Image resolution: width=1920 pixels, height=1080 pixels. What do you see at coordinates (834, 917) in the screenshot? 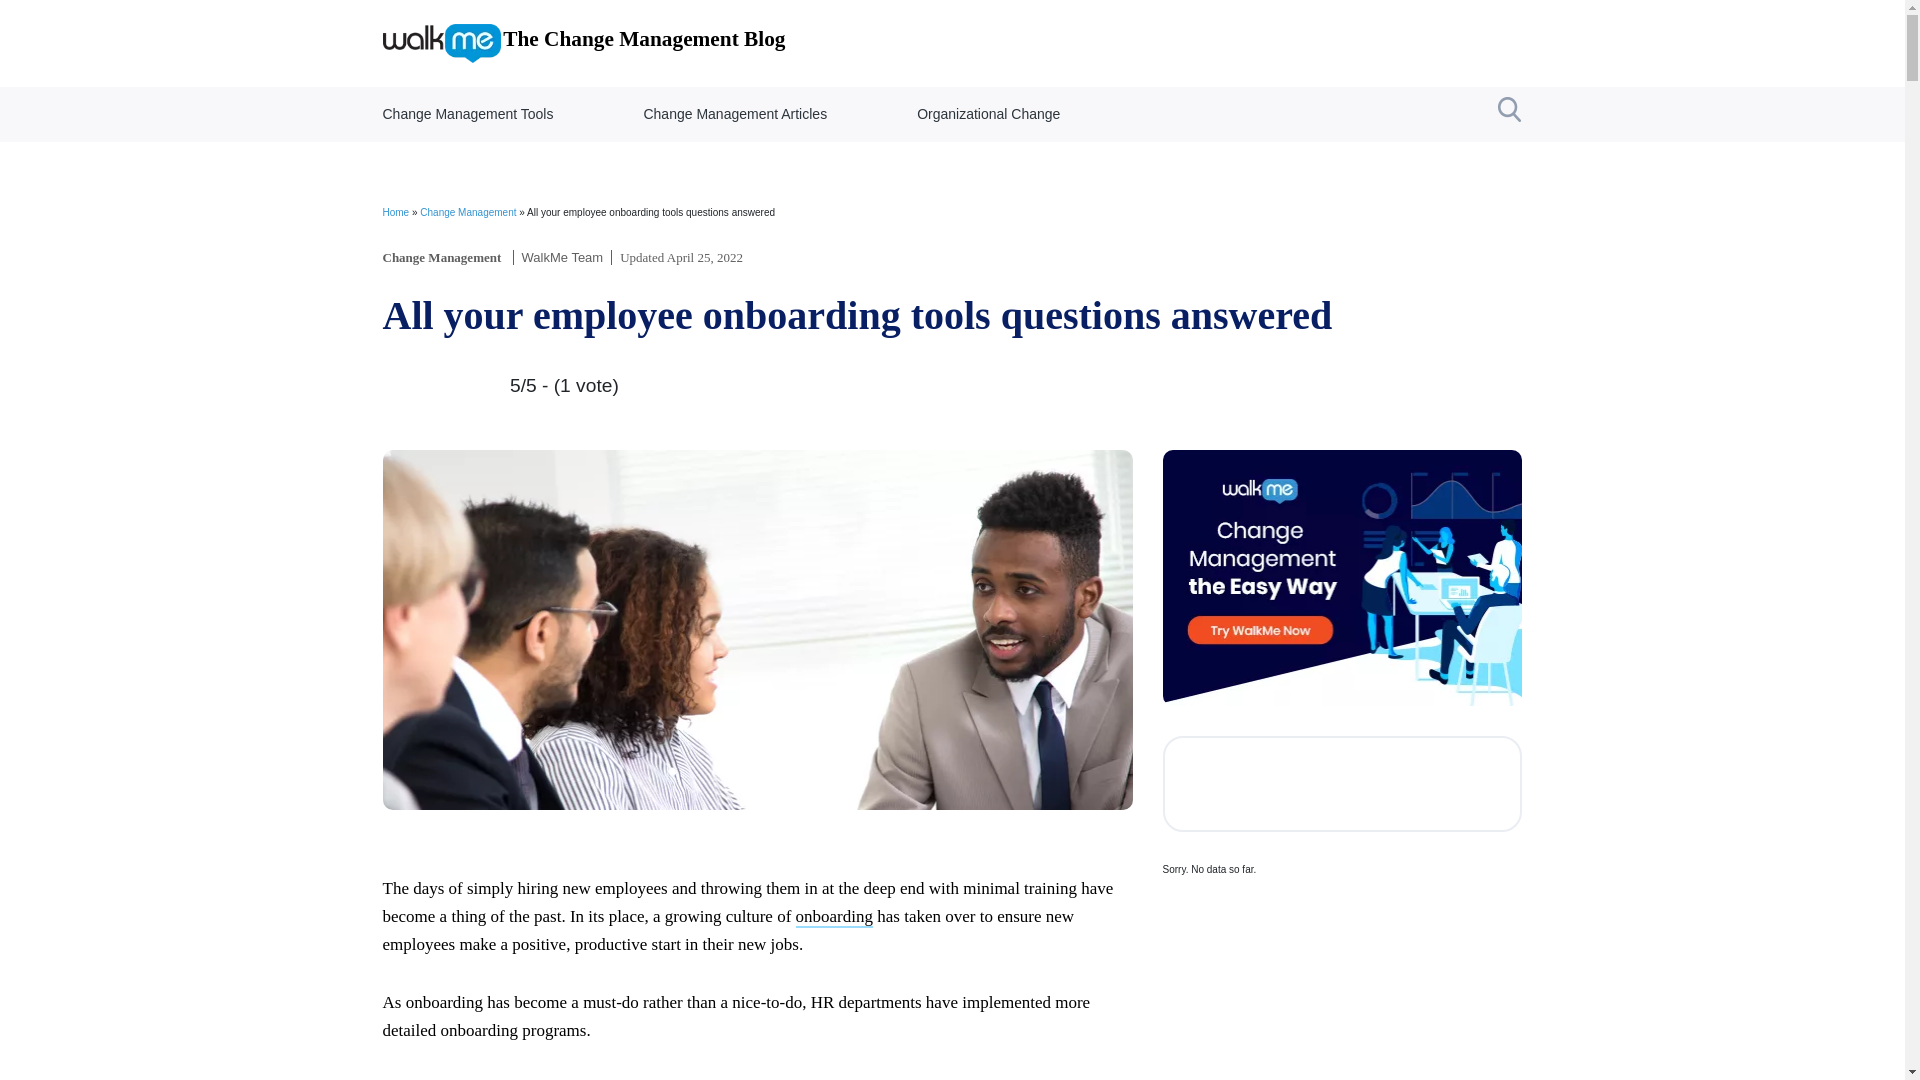
I see `onboarding` at bounding box center [834, 917].